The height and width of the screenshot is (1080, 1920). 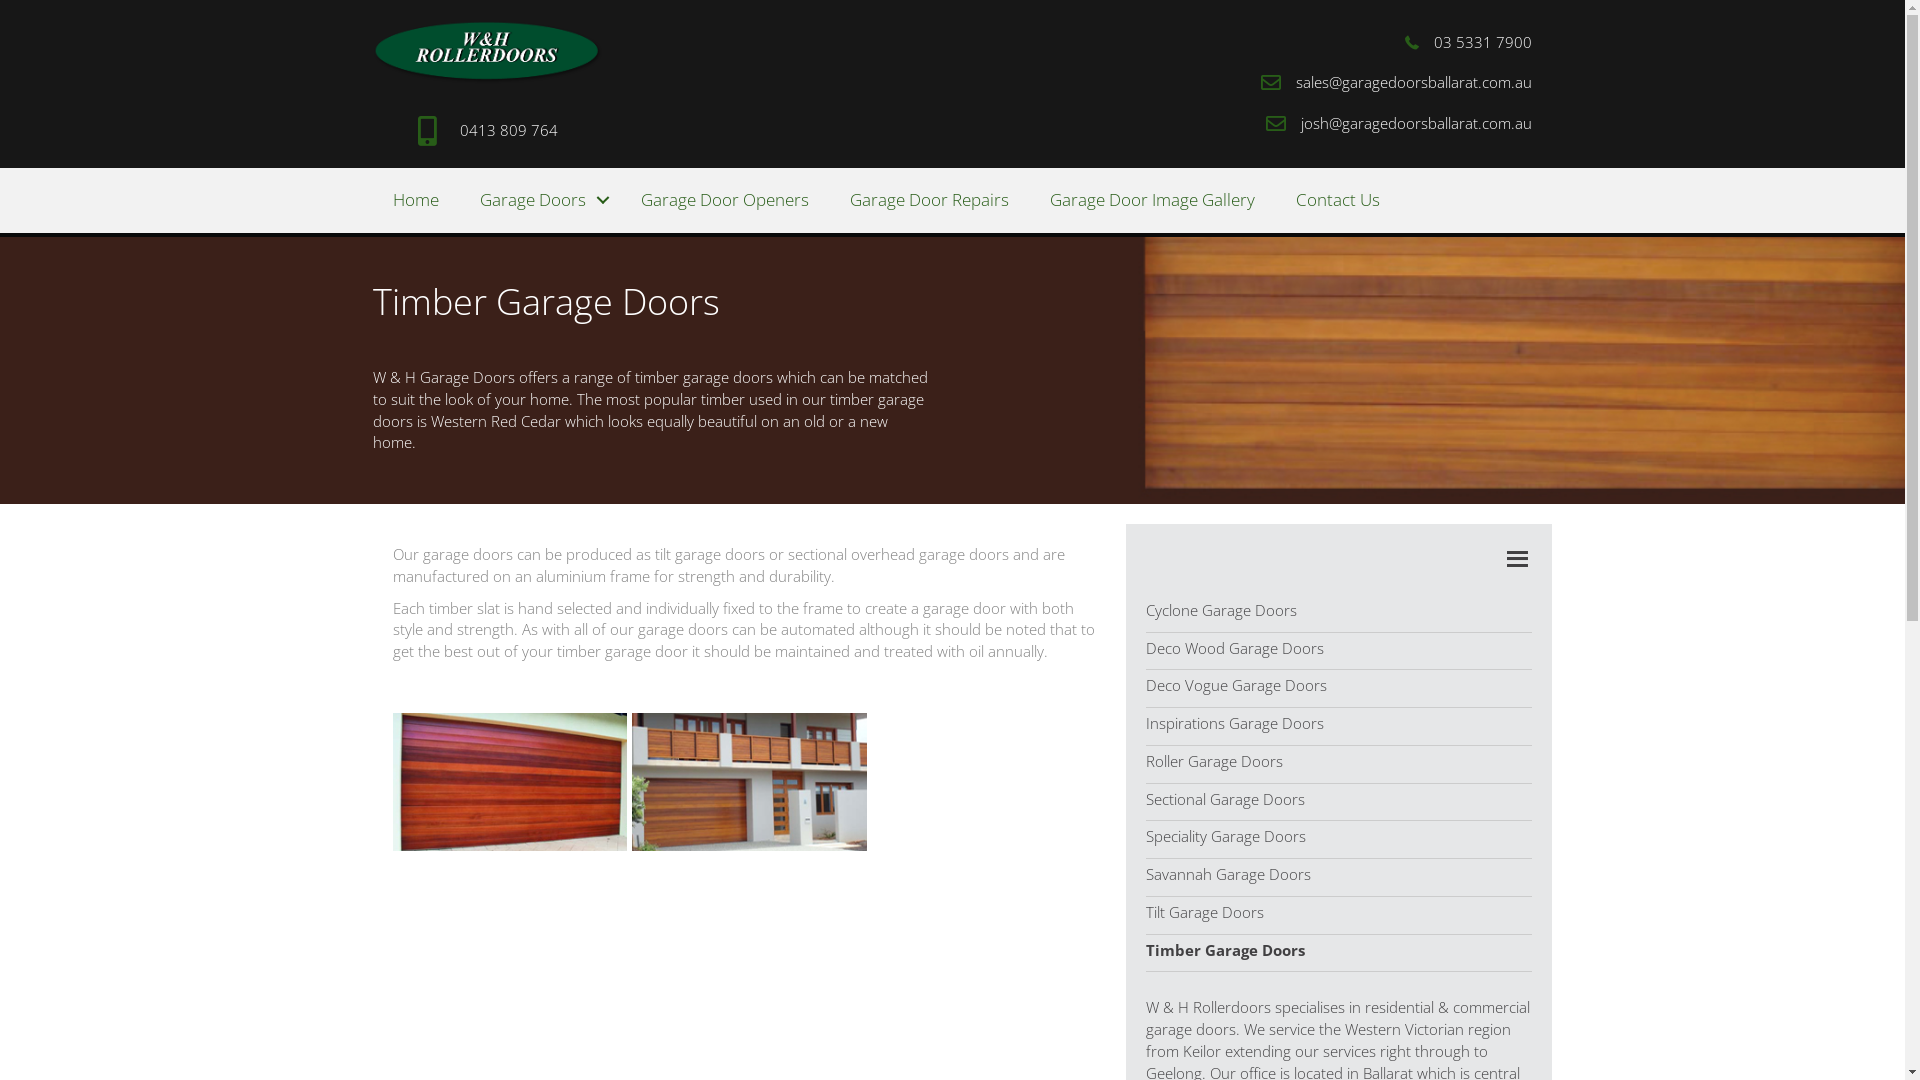 I want to click on Tilt Garage Doors, so click(x=1205, y=912).